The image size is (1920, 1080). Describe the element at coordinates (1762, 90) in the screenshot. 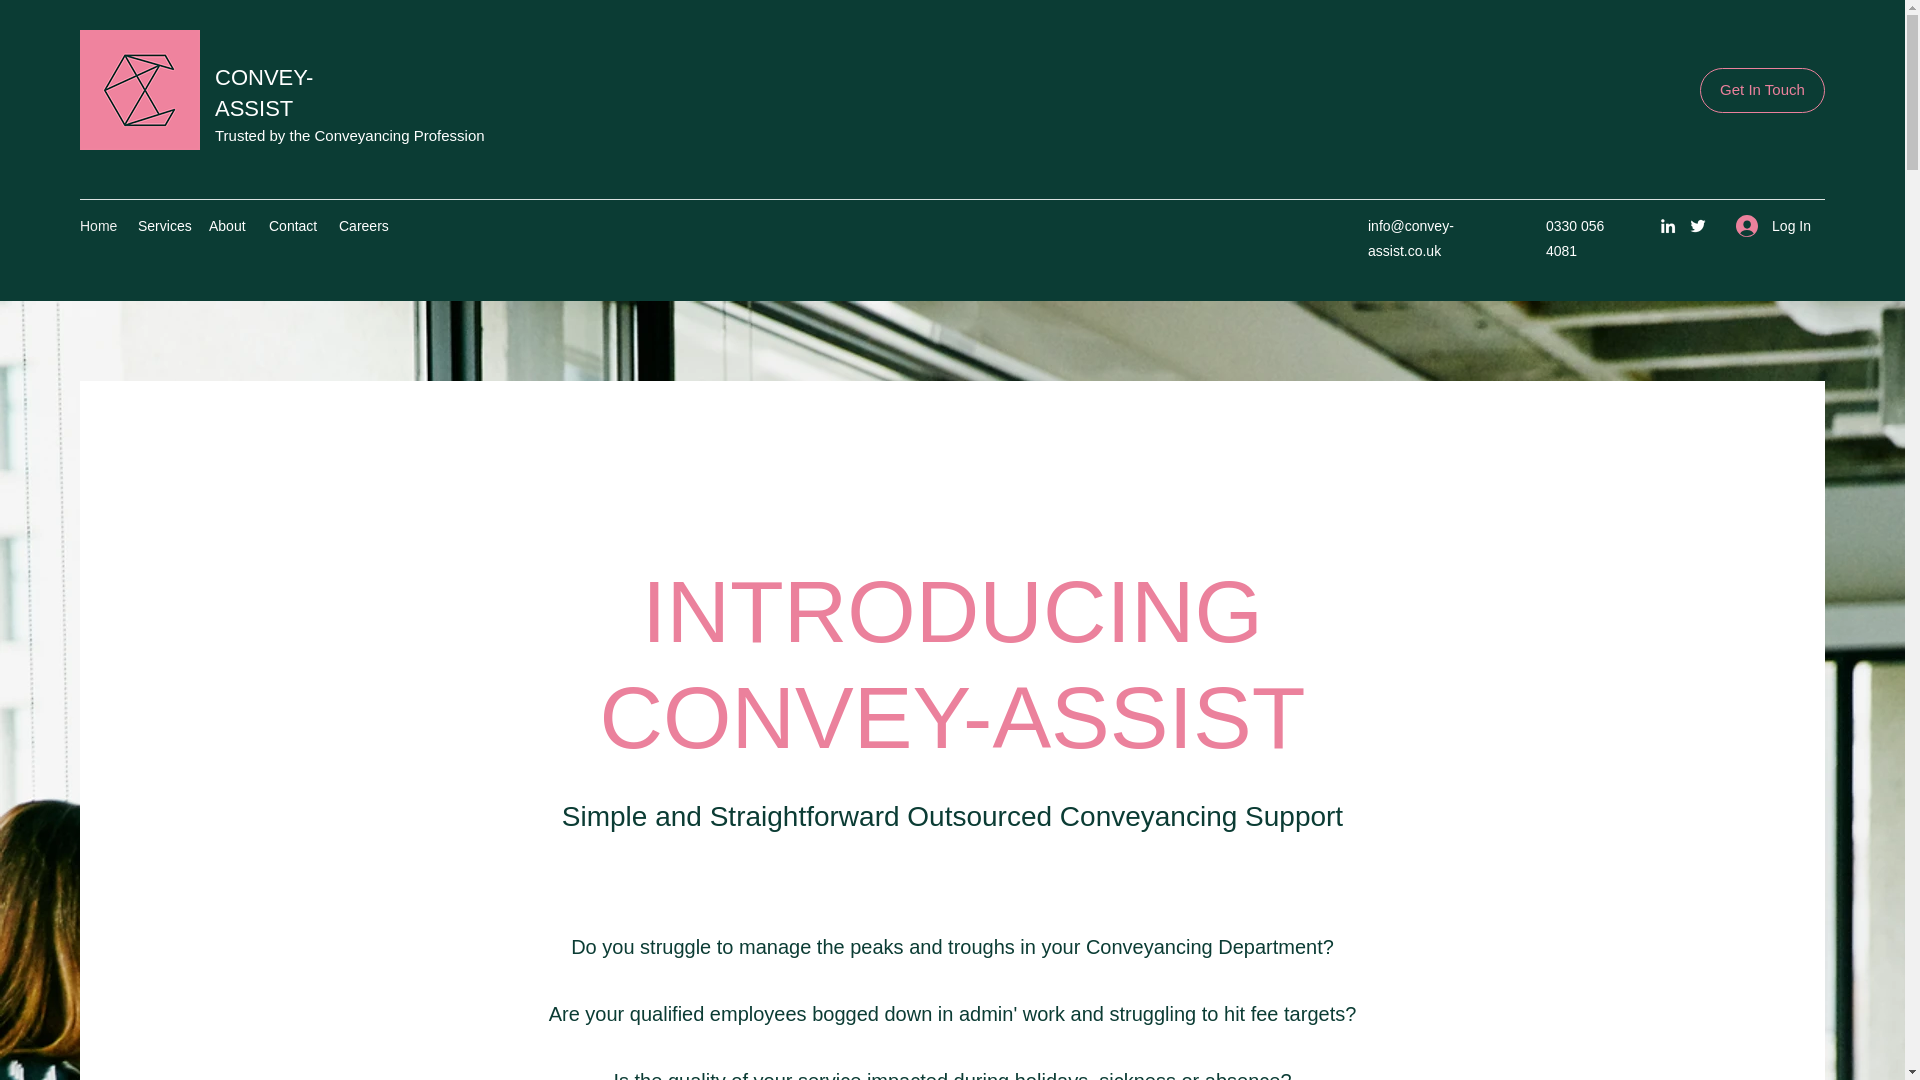

I see `Get In Touch` at that location.